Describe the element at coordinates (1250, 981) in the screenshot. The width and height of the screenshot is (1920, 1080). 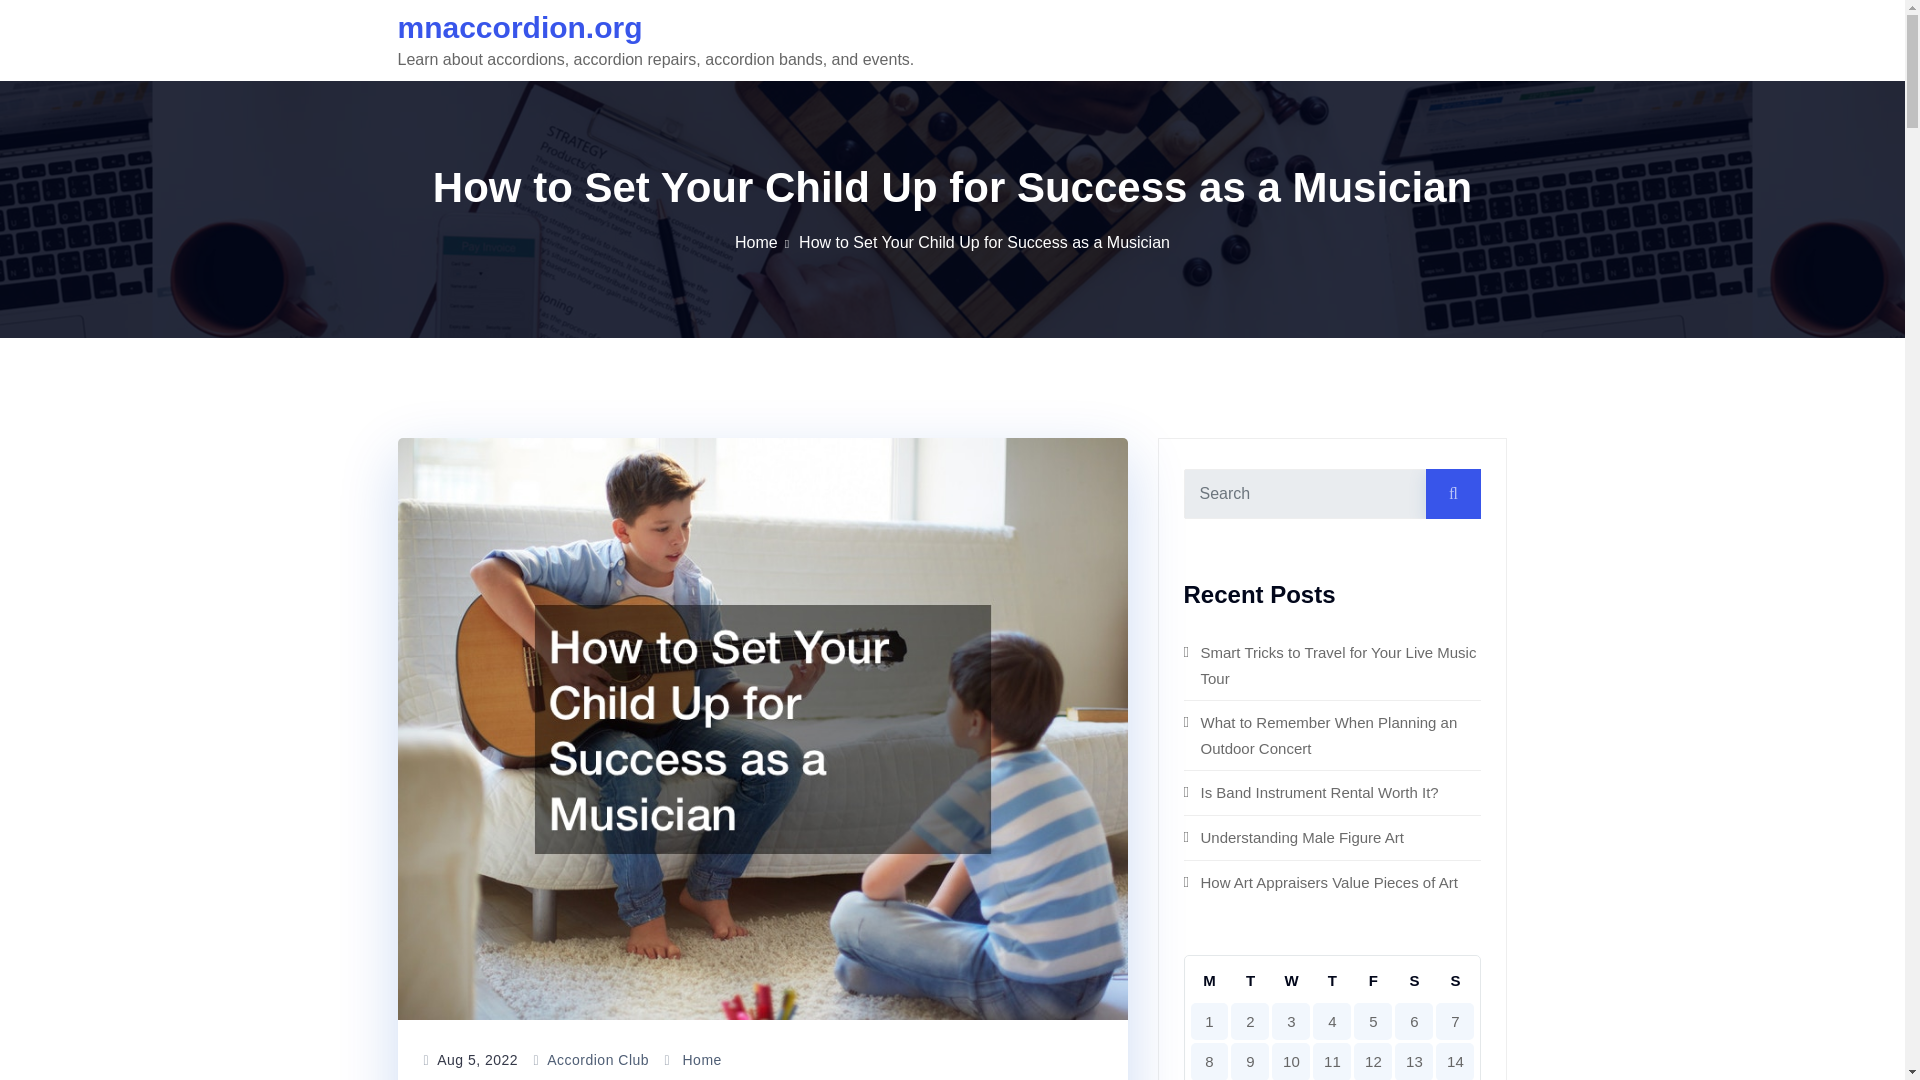
I see `Tuesday` at that location.